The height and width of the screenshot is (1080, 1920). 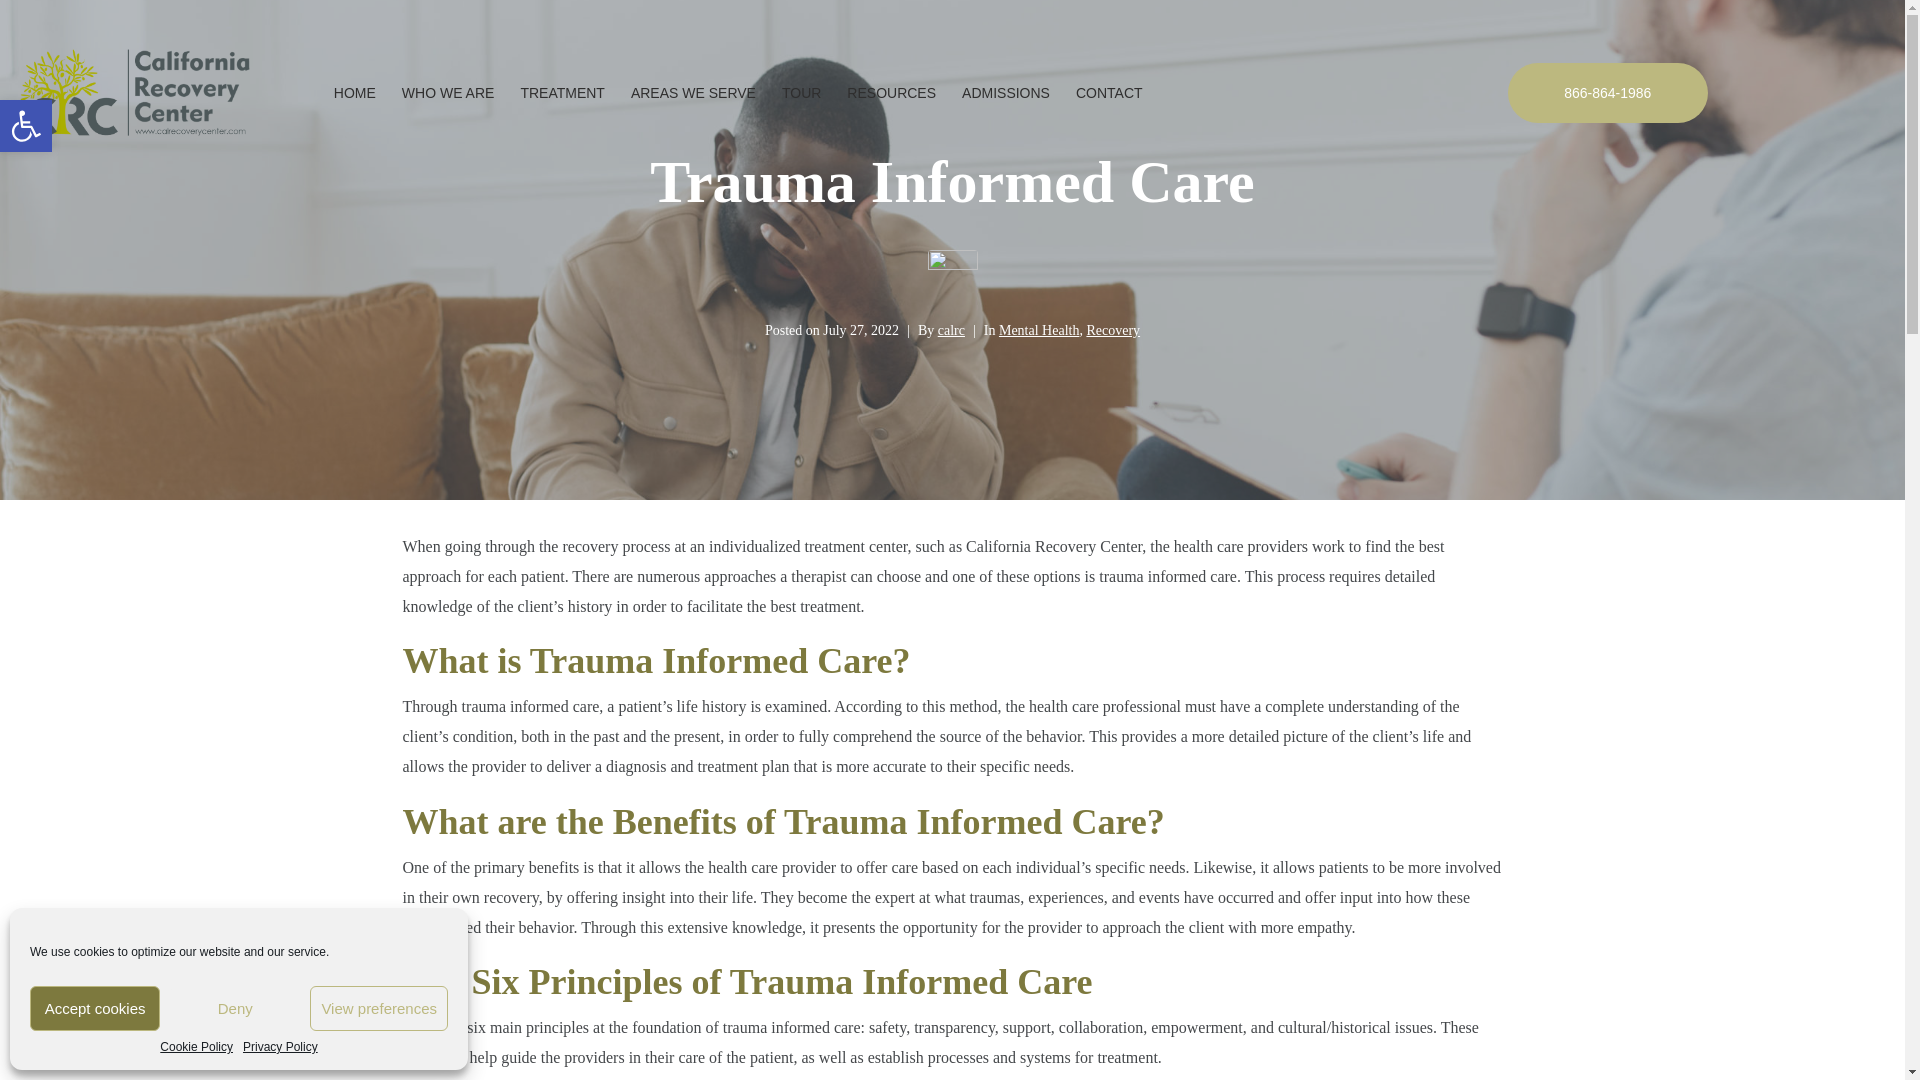 I want to click on Accessibility Tools, so click(x=234, y=1008).